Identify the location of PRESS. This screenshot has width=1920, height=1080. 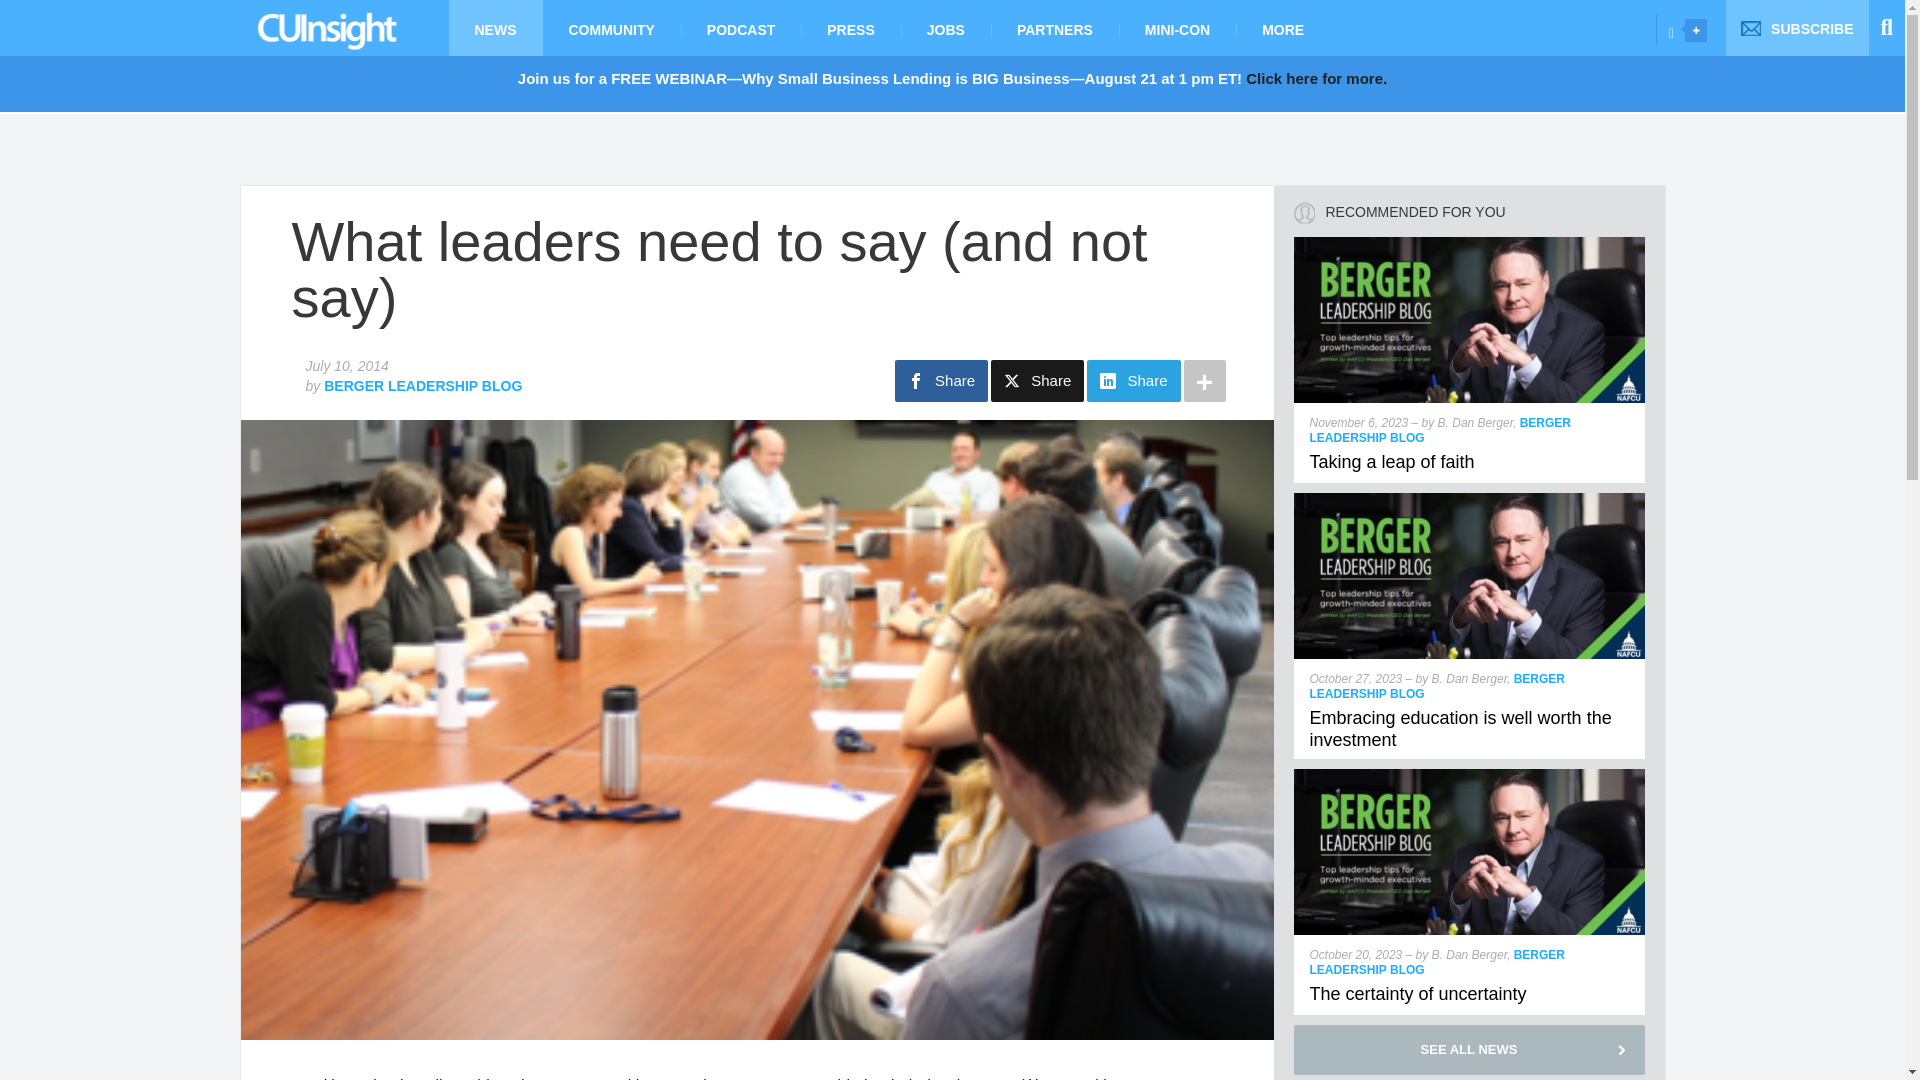
(850, 28).